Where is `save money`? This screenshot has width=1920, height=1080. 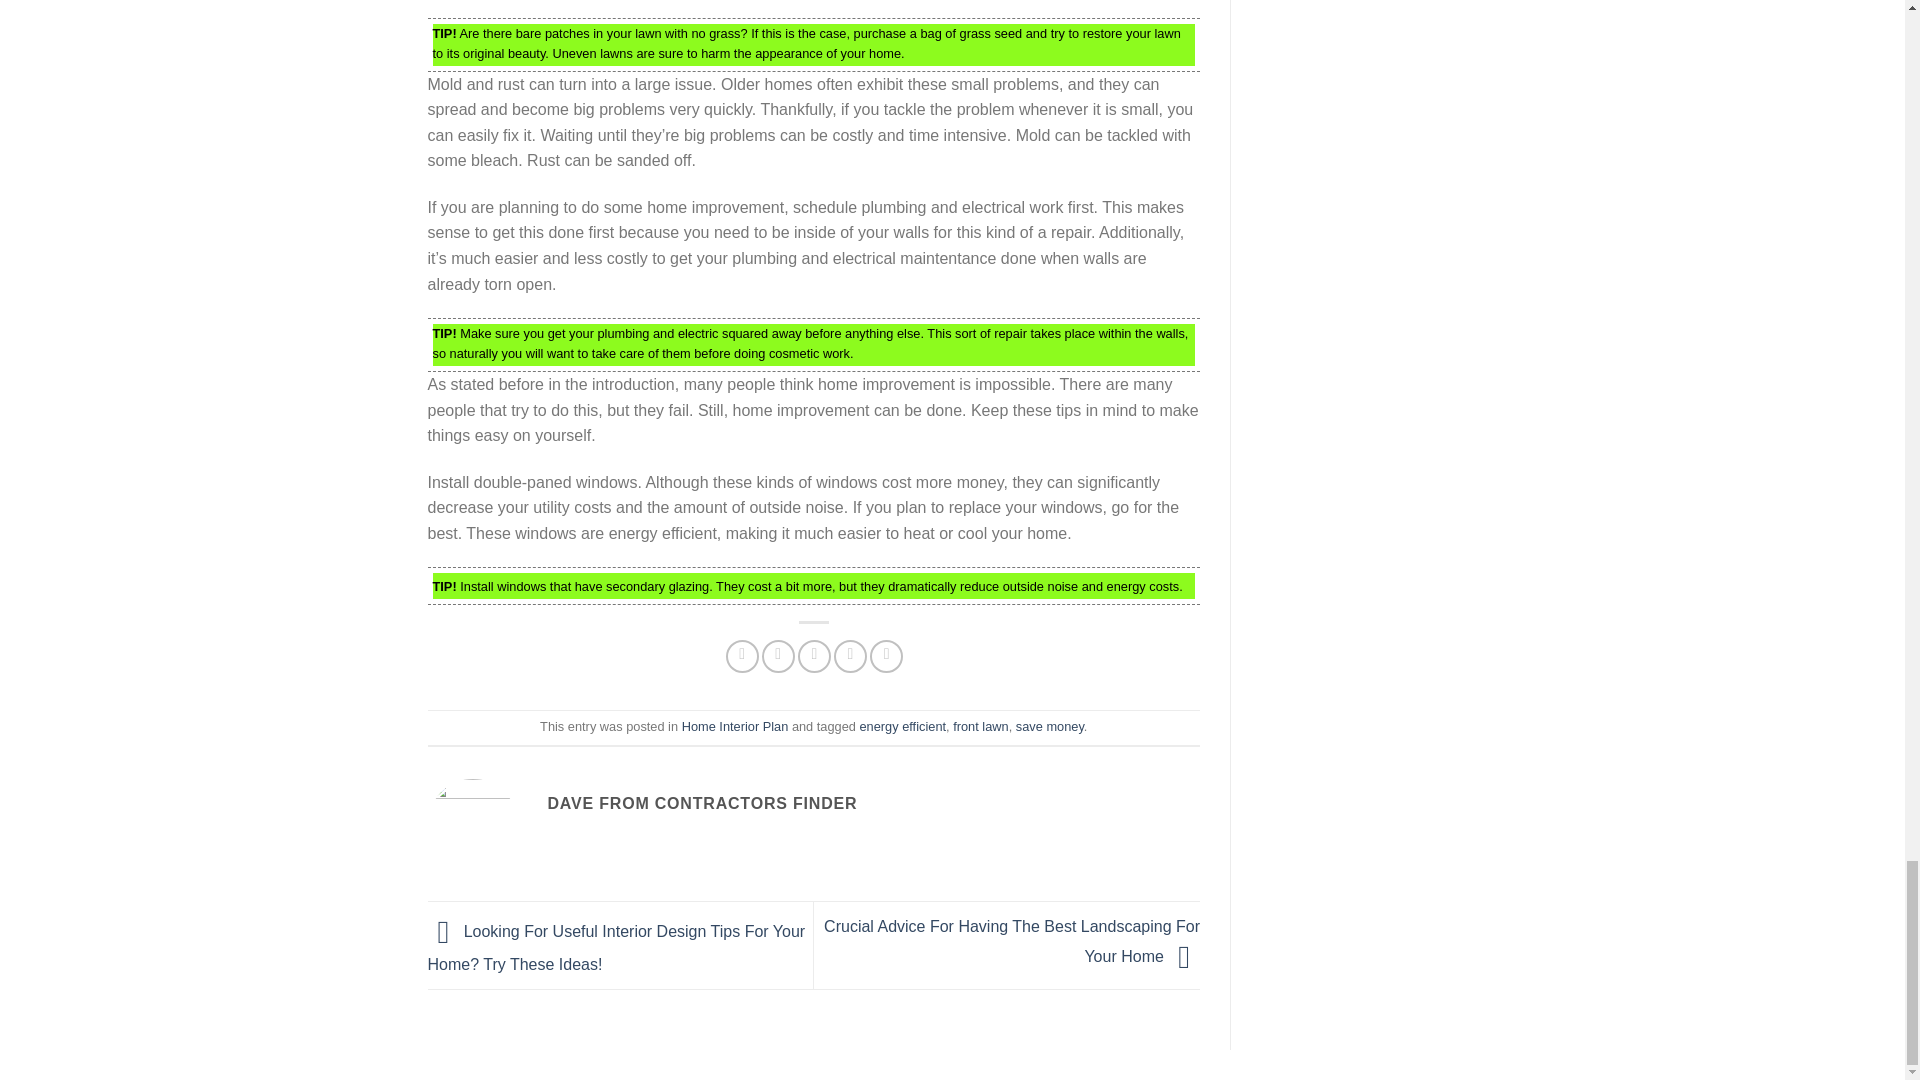 save money is located at coordinates (1050, 726).